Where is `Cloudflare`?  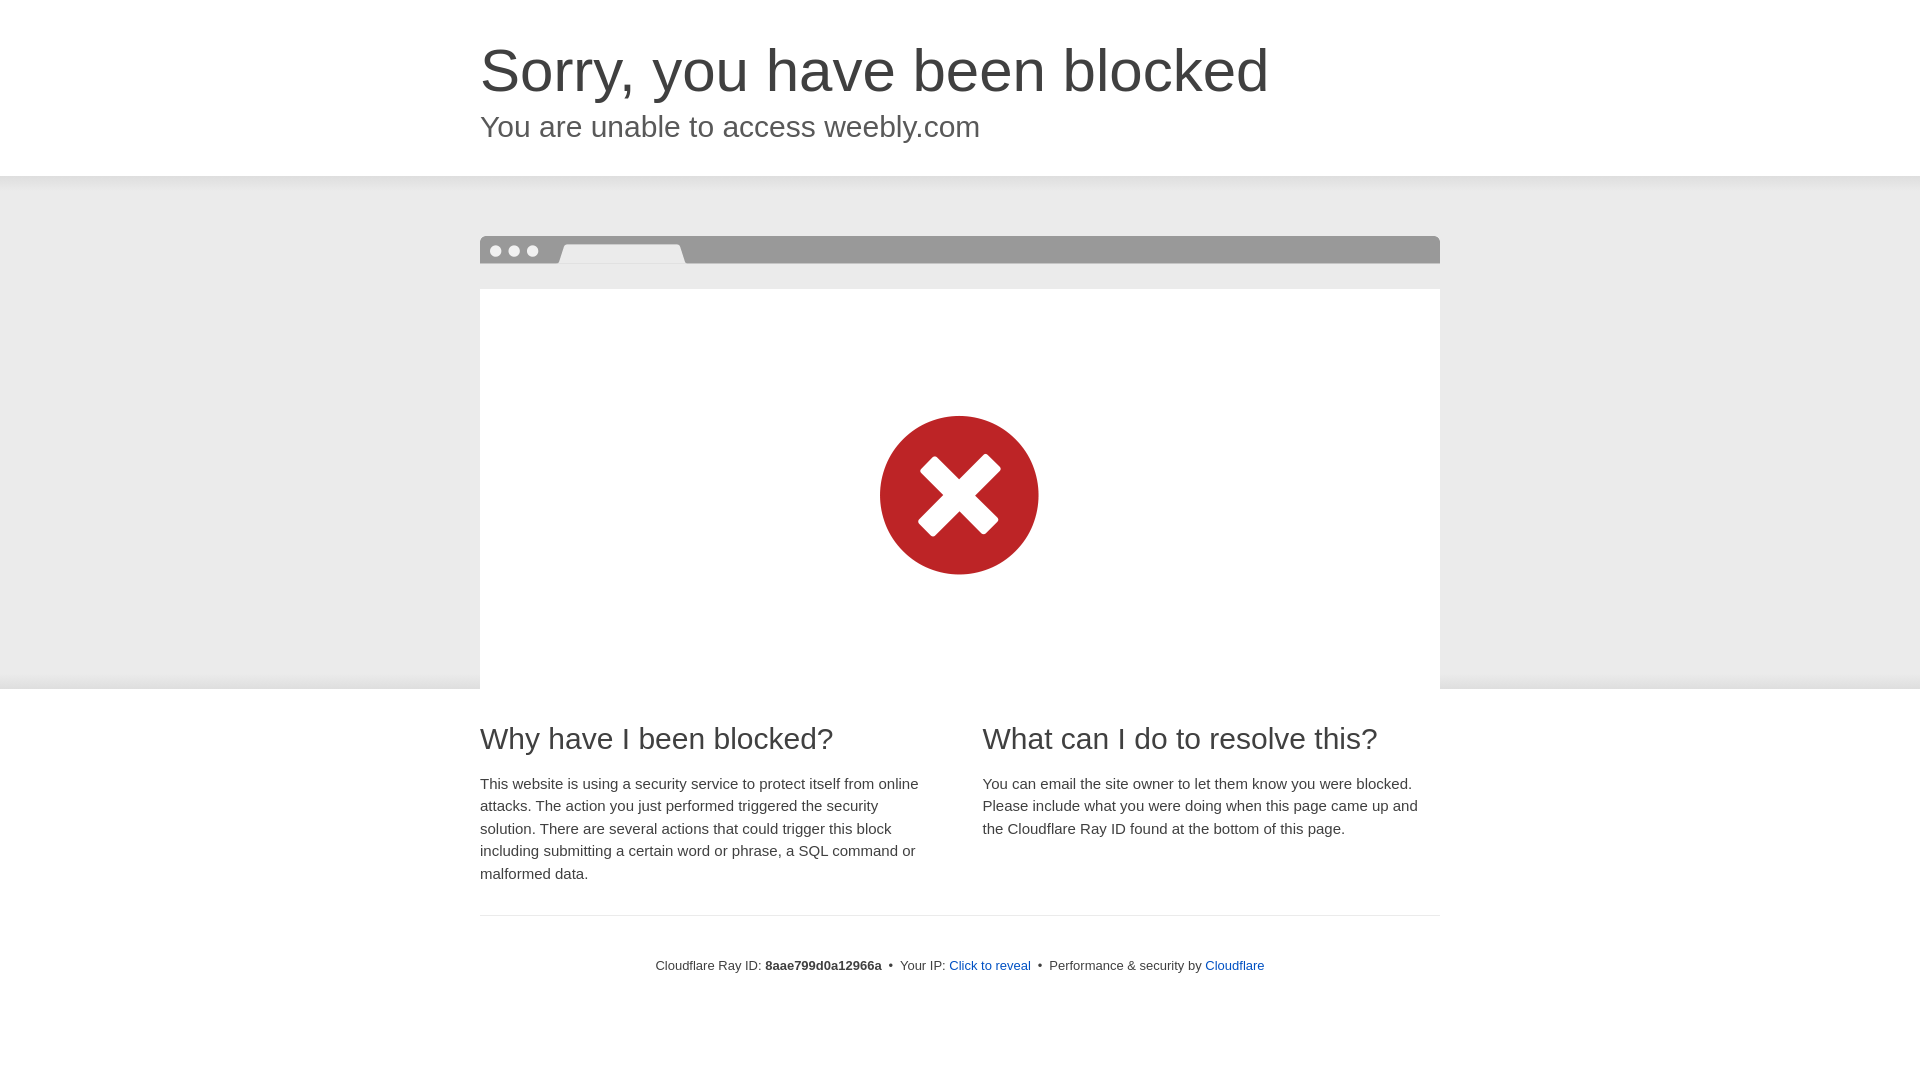 Cloudflare is located at coordinates (1234, 965).